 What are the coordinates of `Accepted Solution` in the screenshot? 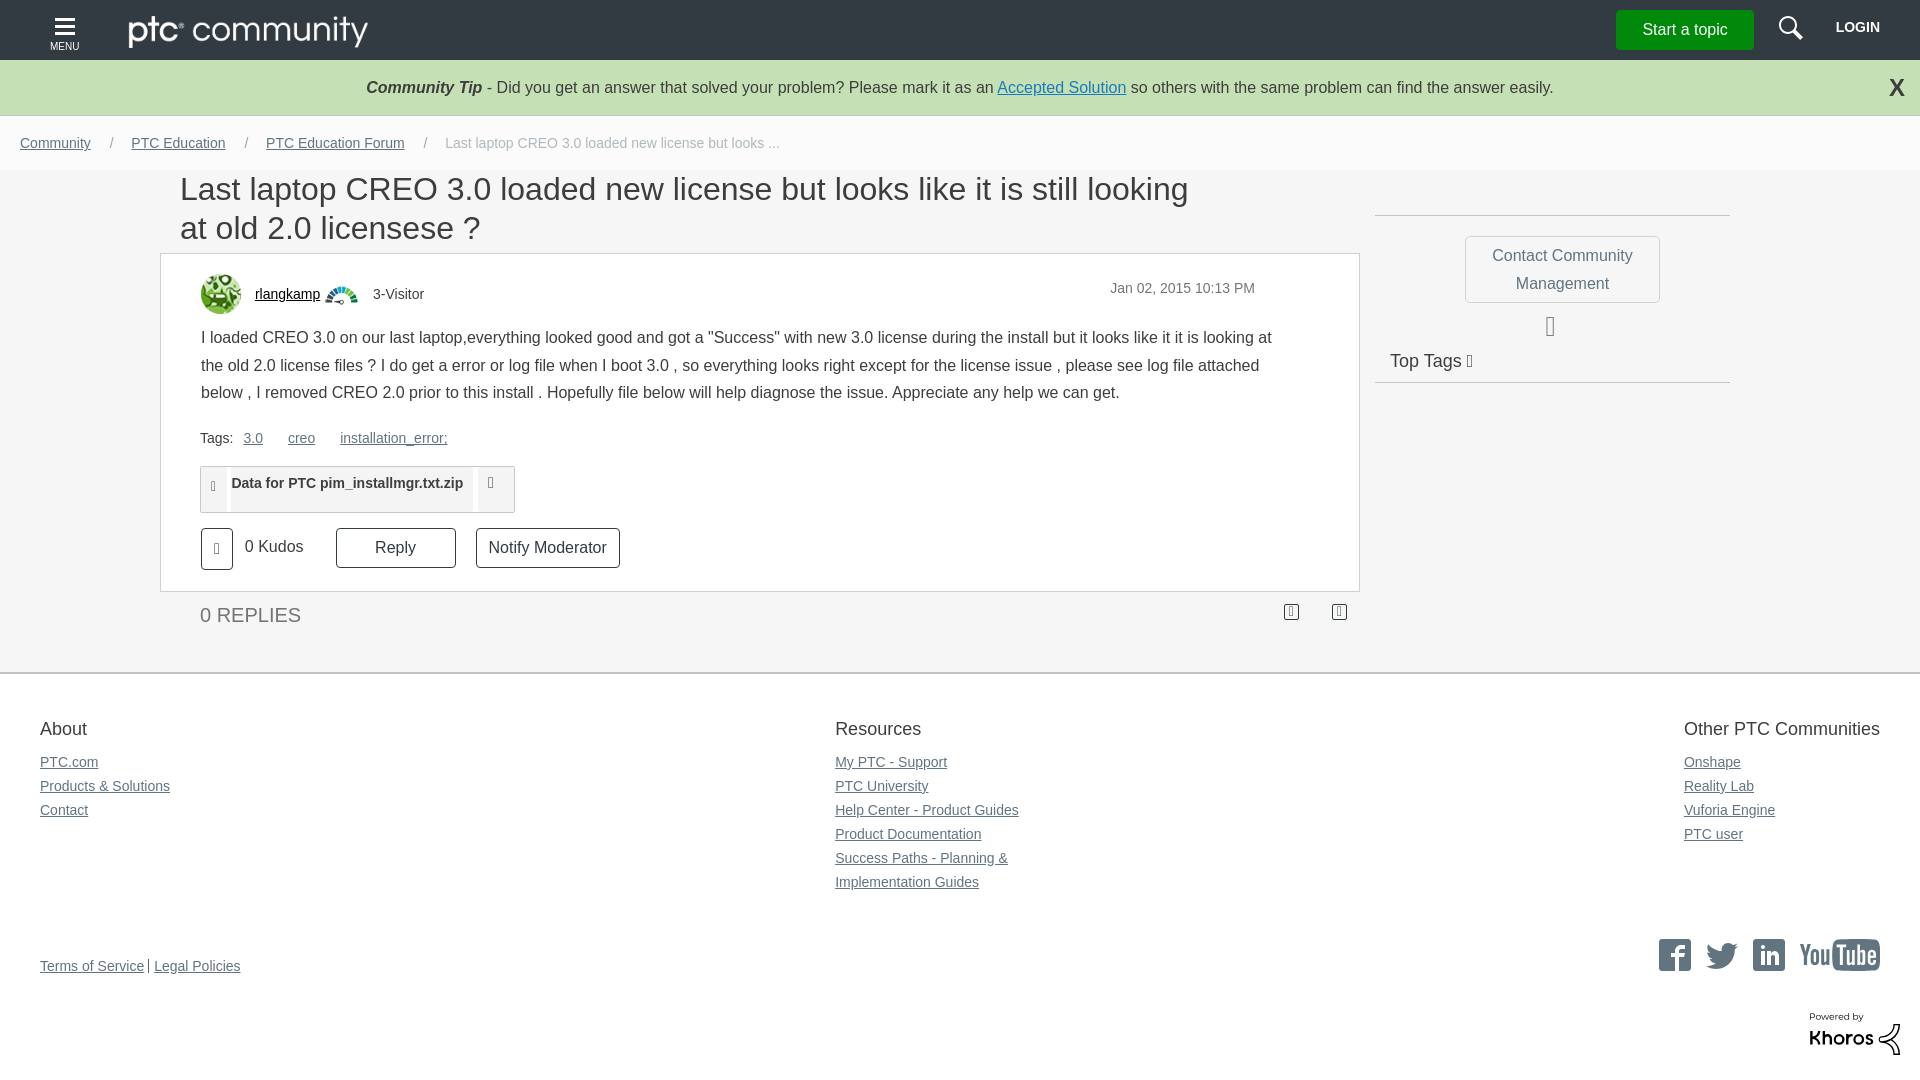 It's located at (1060, 87).